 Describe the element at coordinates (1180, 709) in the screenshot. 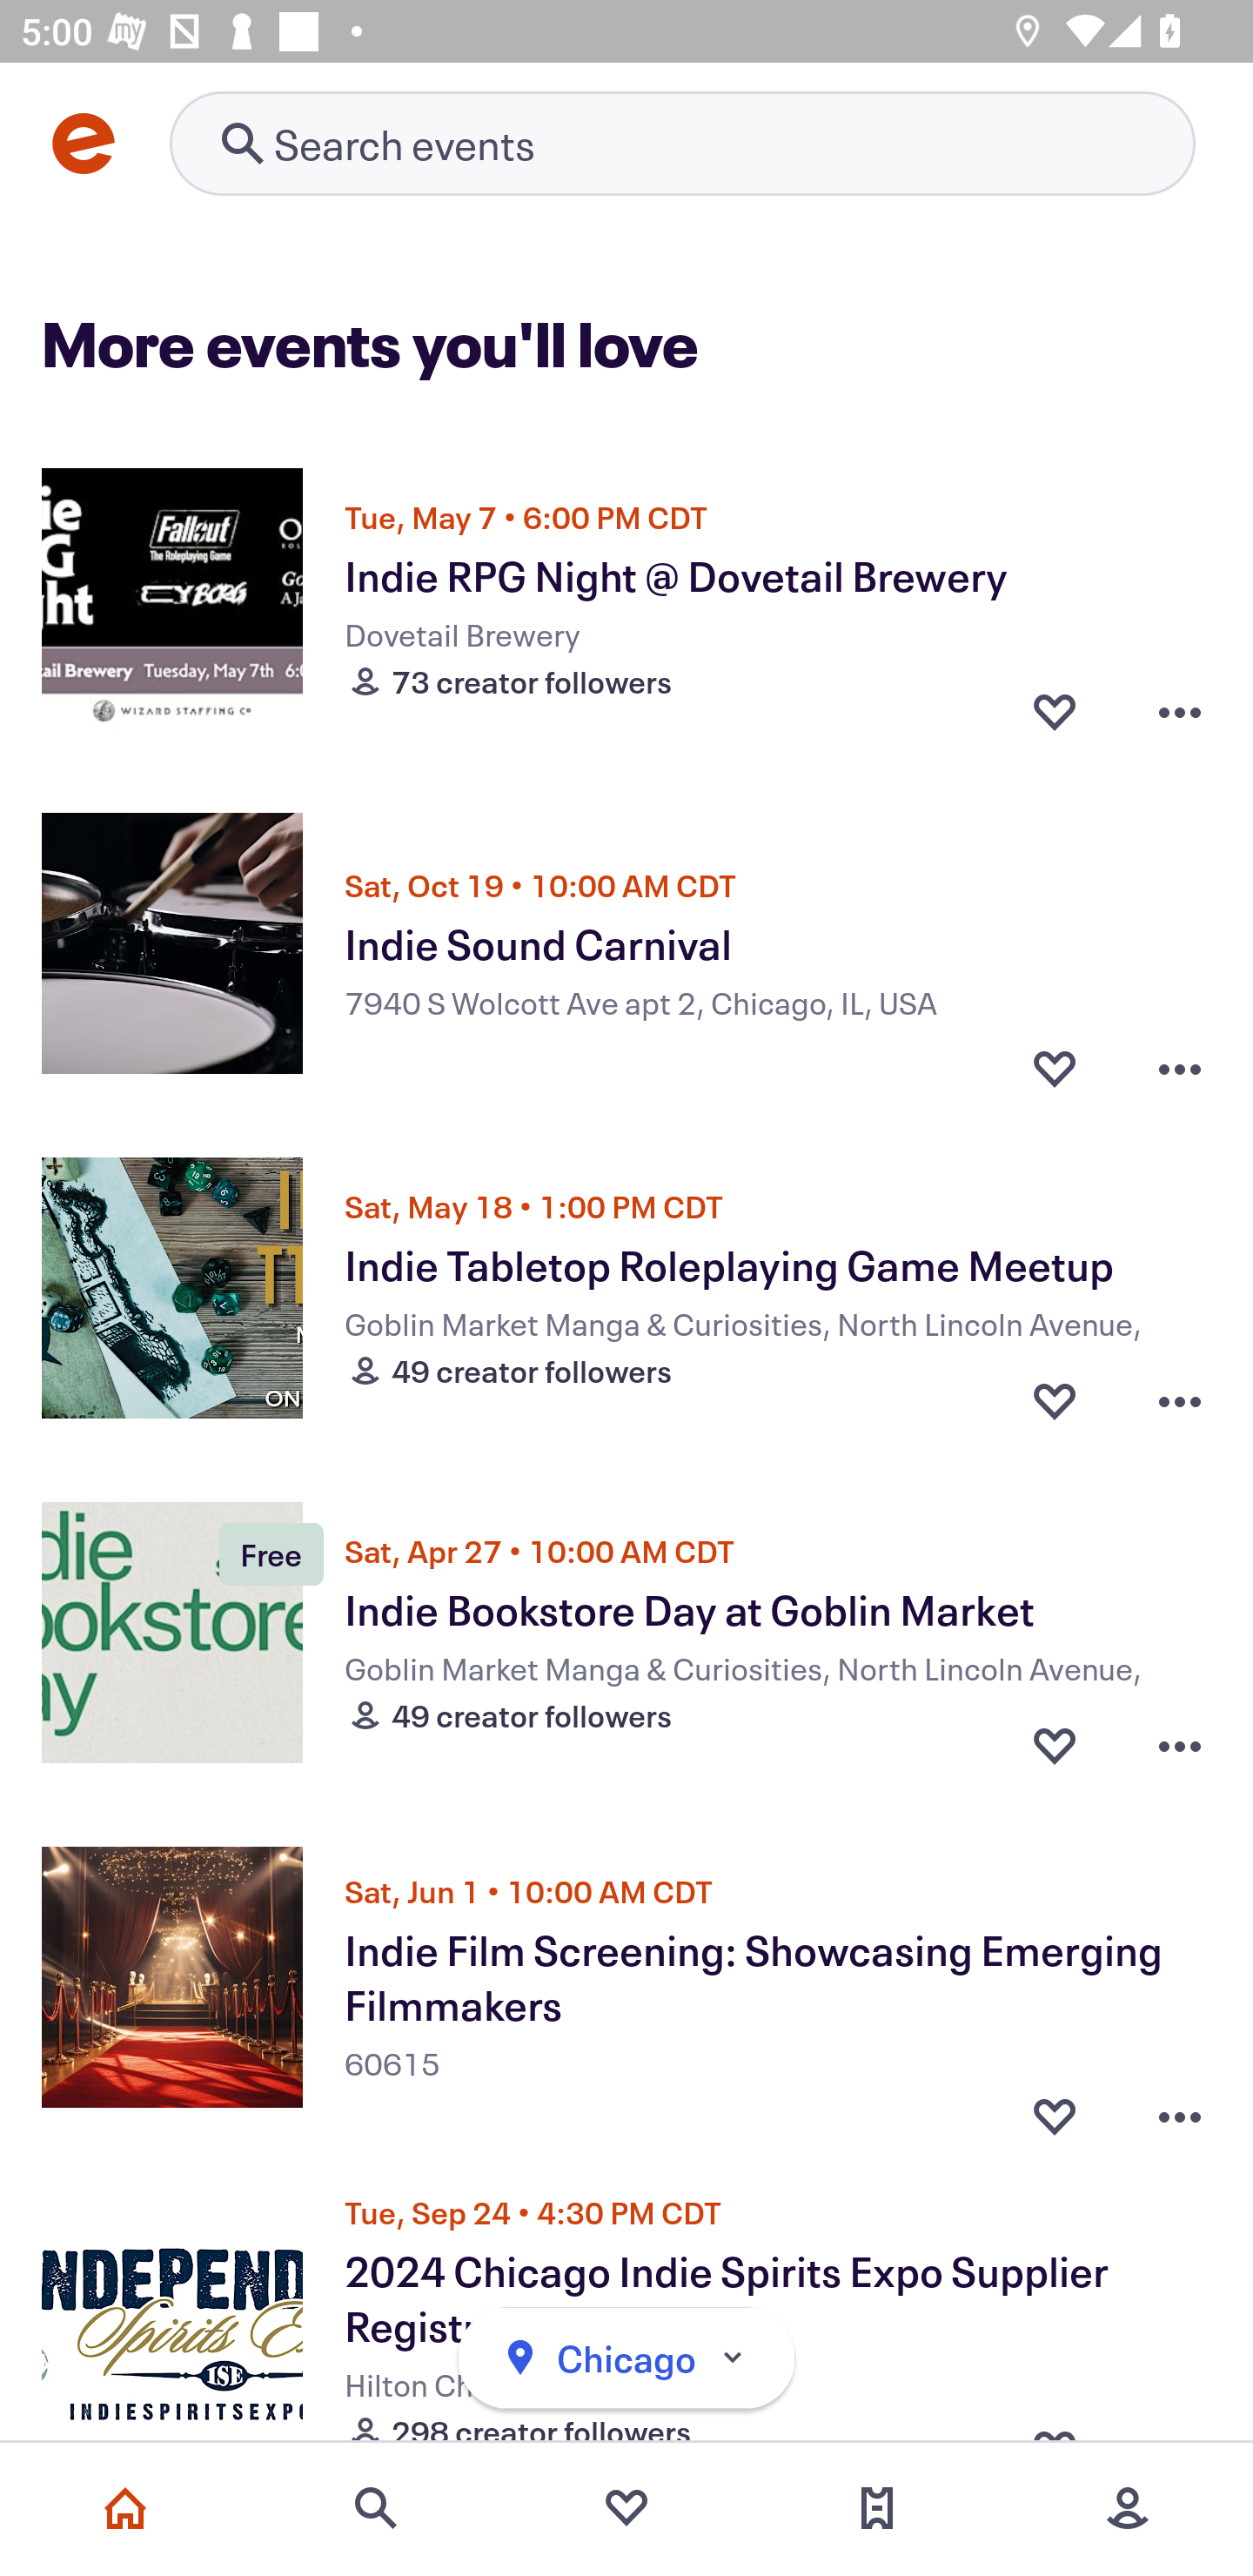

I see `Overflow menu button` at that location.